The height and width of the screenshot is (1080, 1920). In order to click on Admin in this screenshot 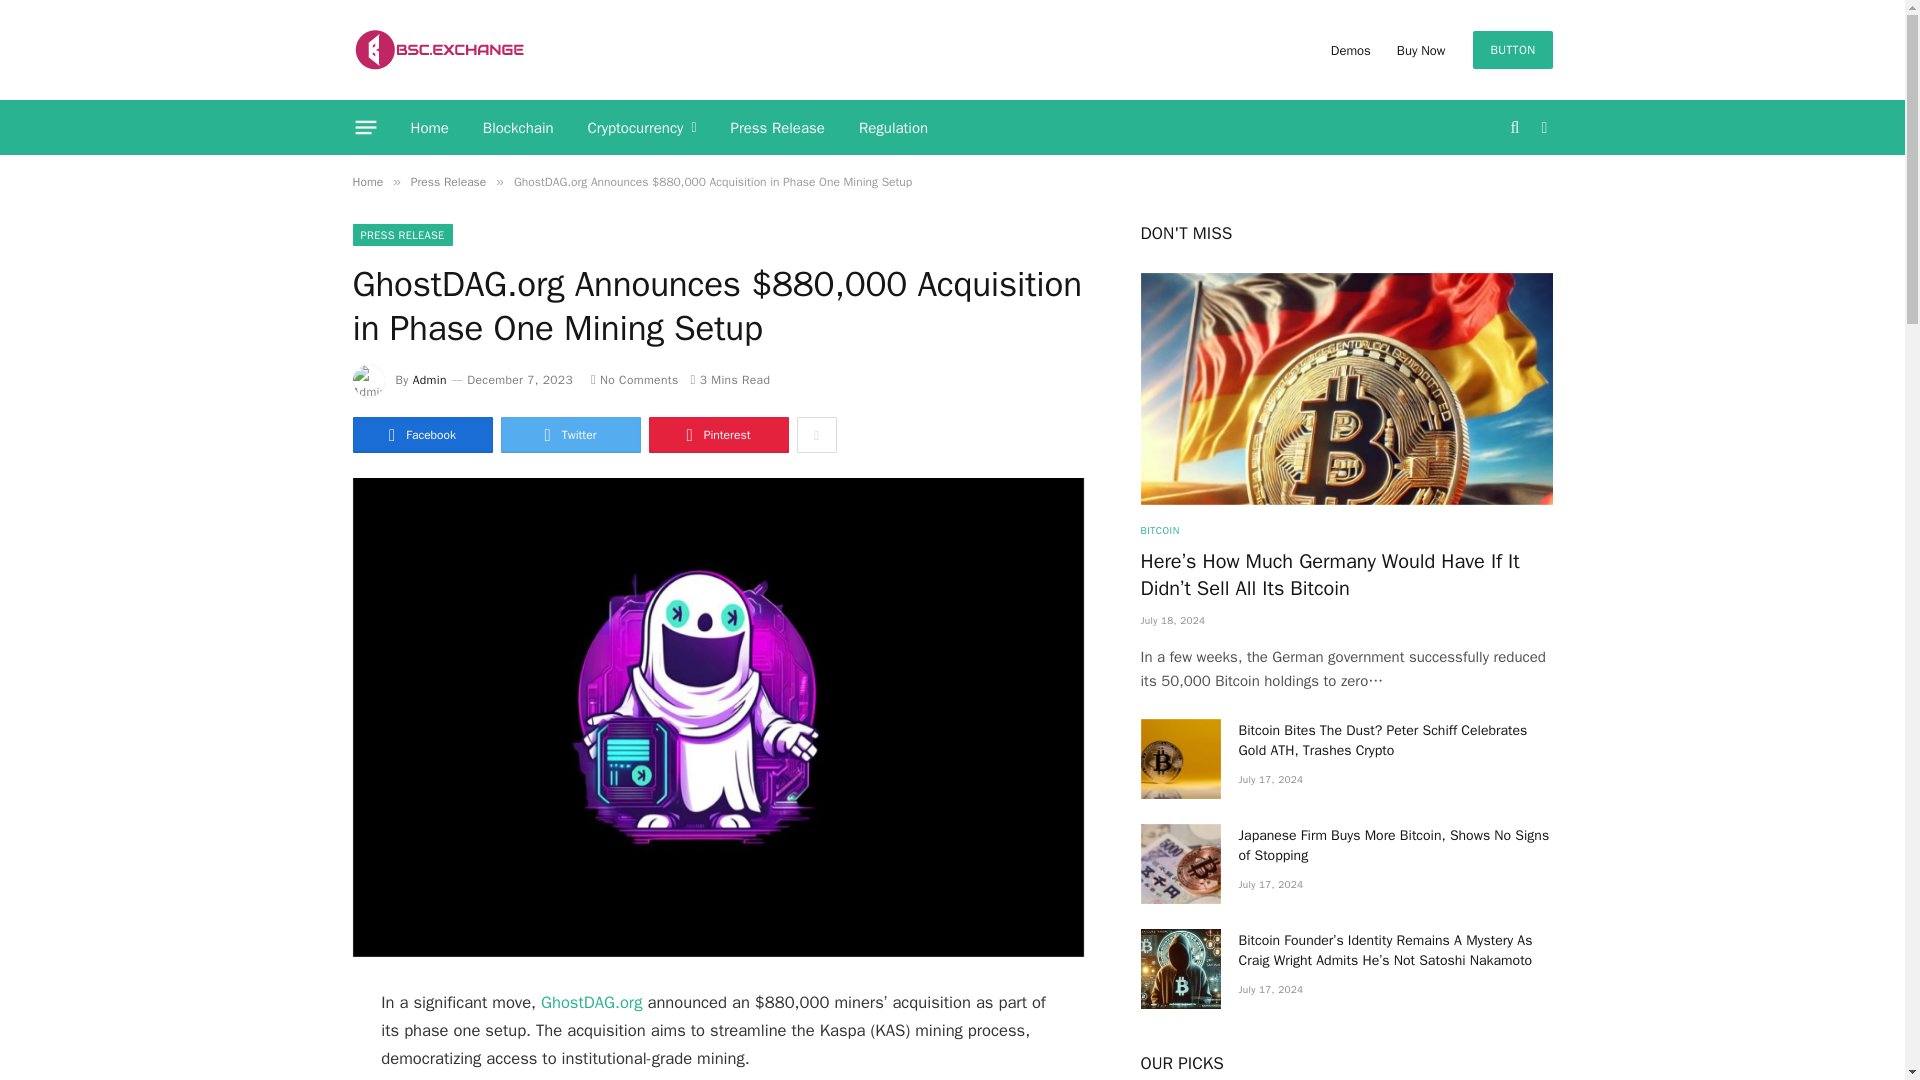, I will do `click(430, 379)`.